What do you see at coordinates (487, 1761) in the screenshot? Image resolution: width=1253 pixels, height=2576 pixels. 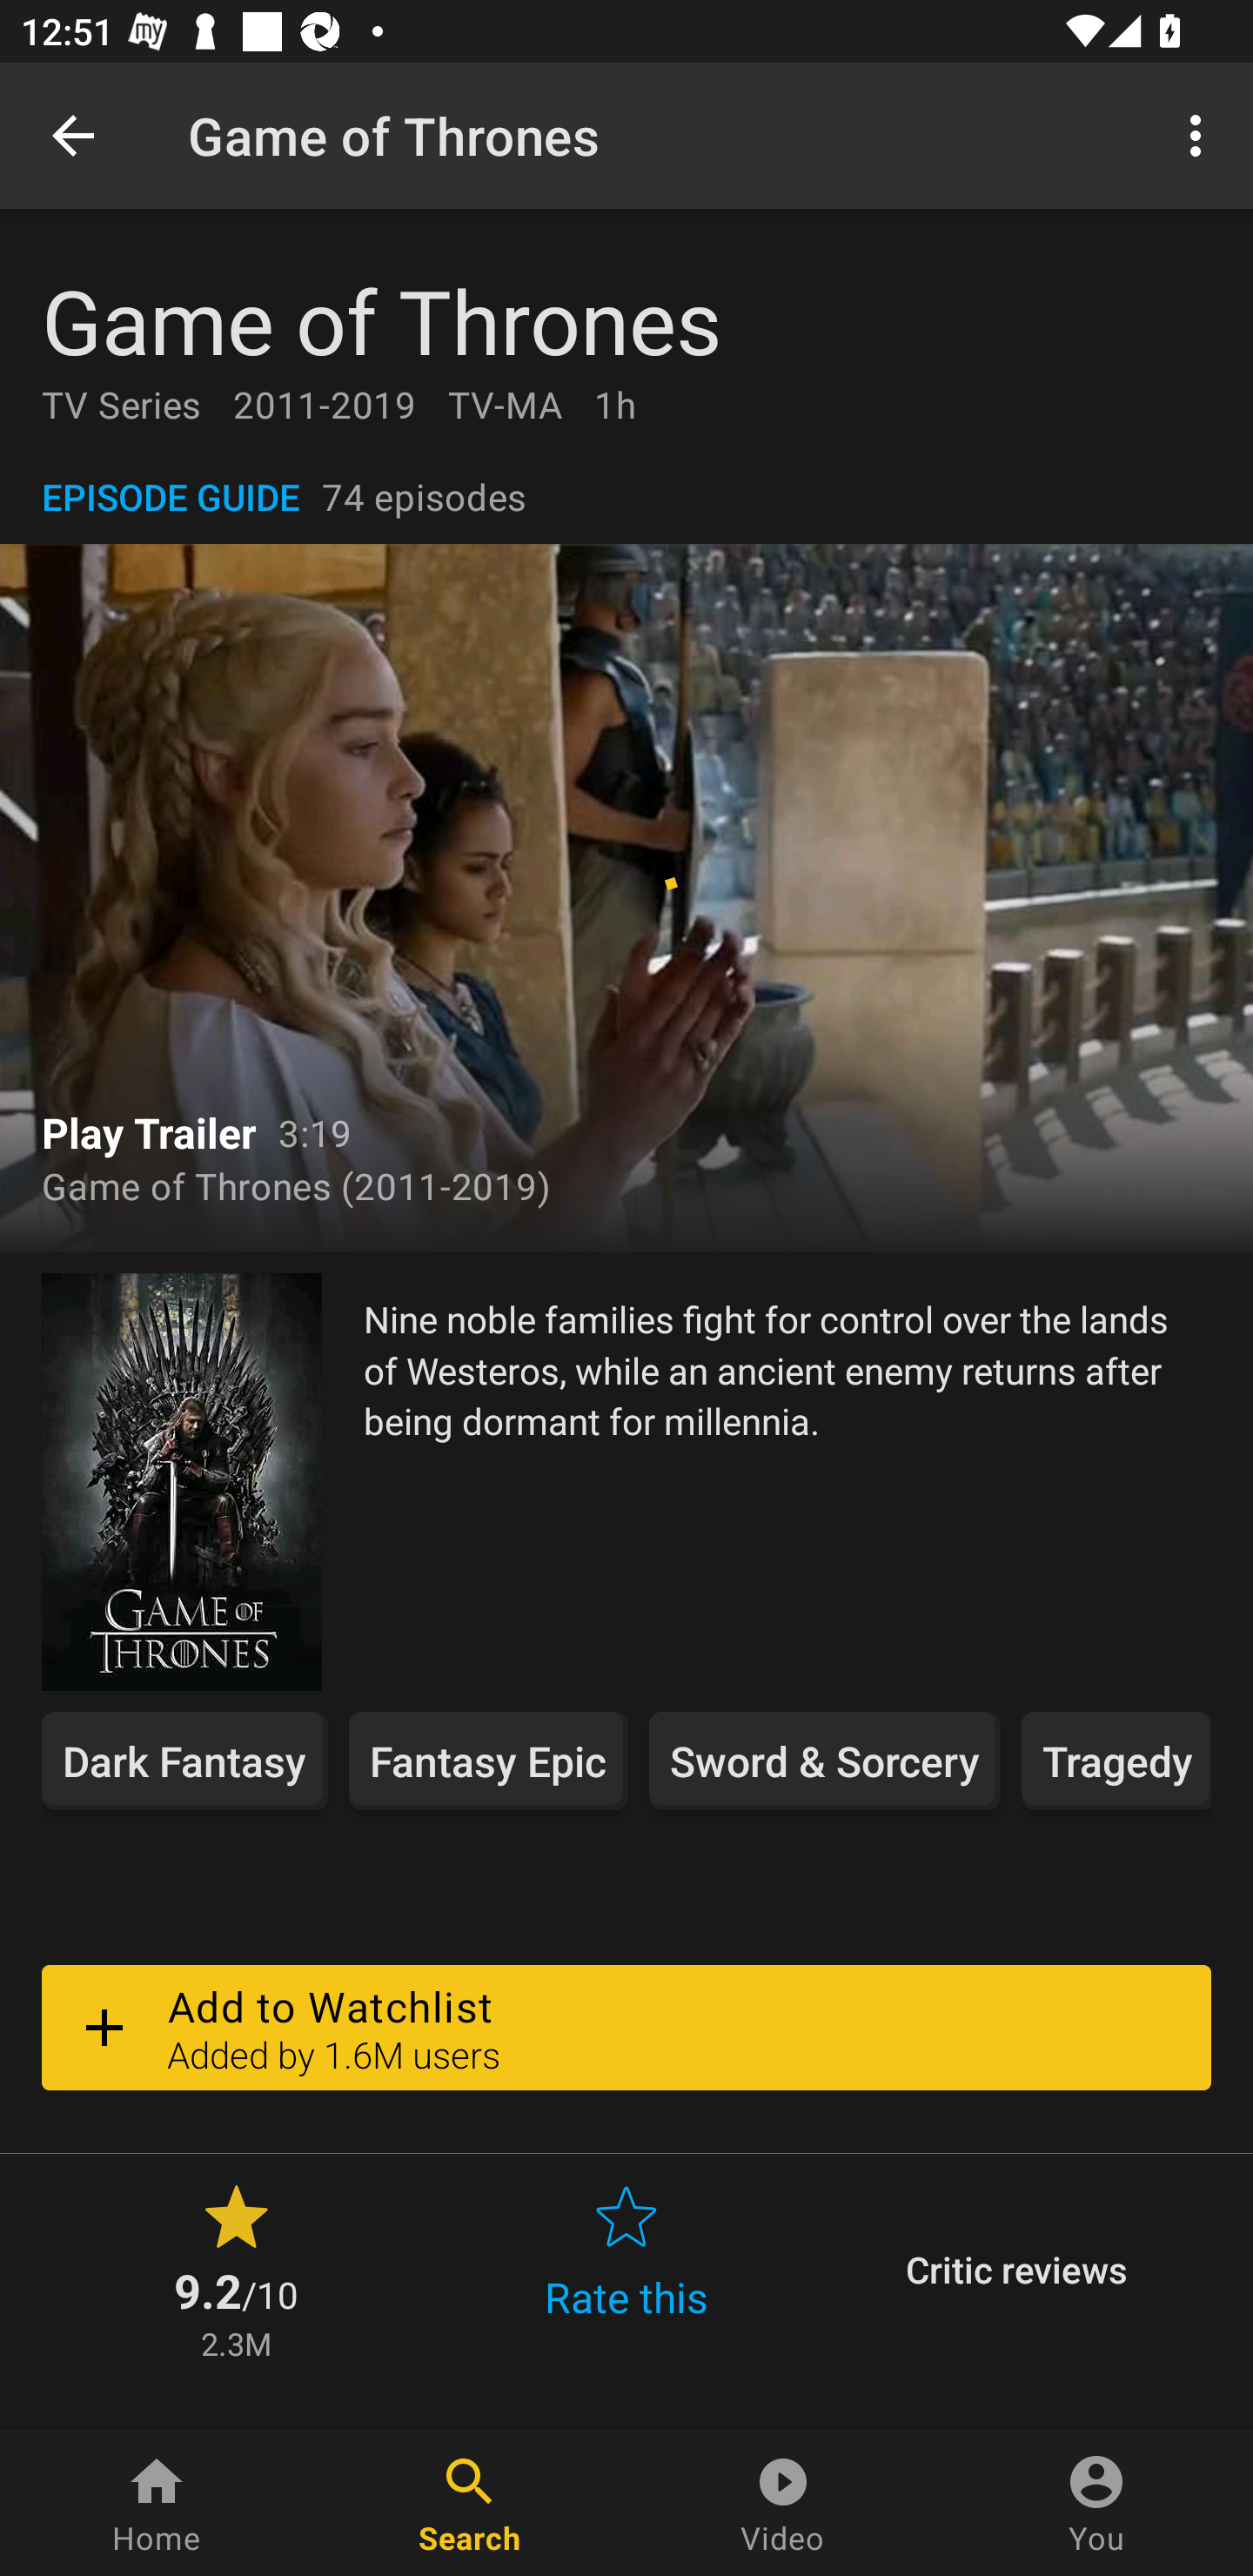 I see `Fantasy Epic` at bounding box center [487, 1761].